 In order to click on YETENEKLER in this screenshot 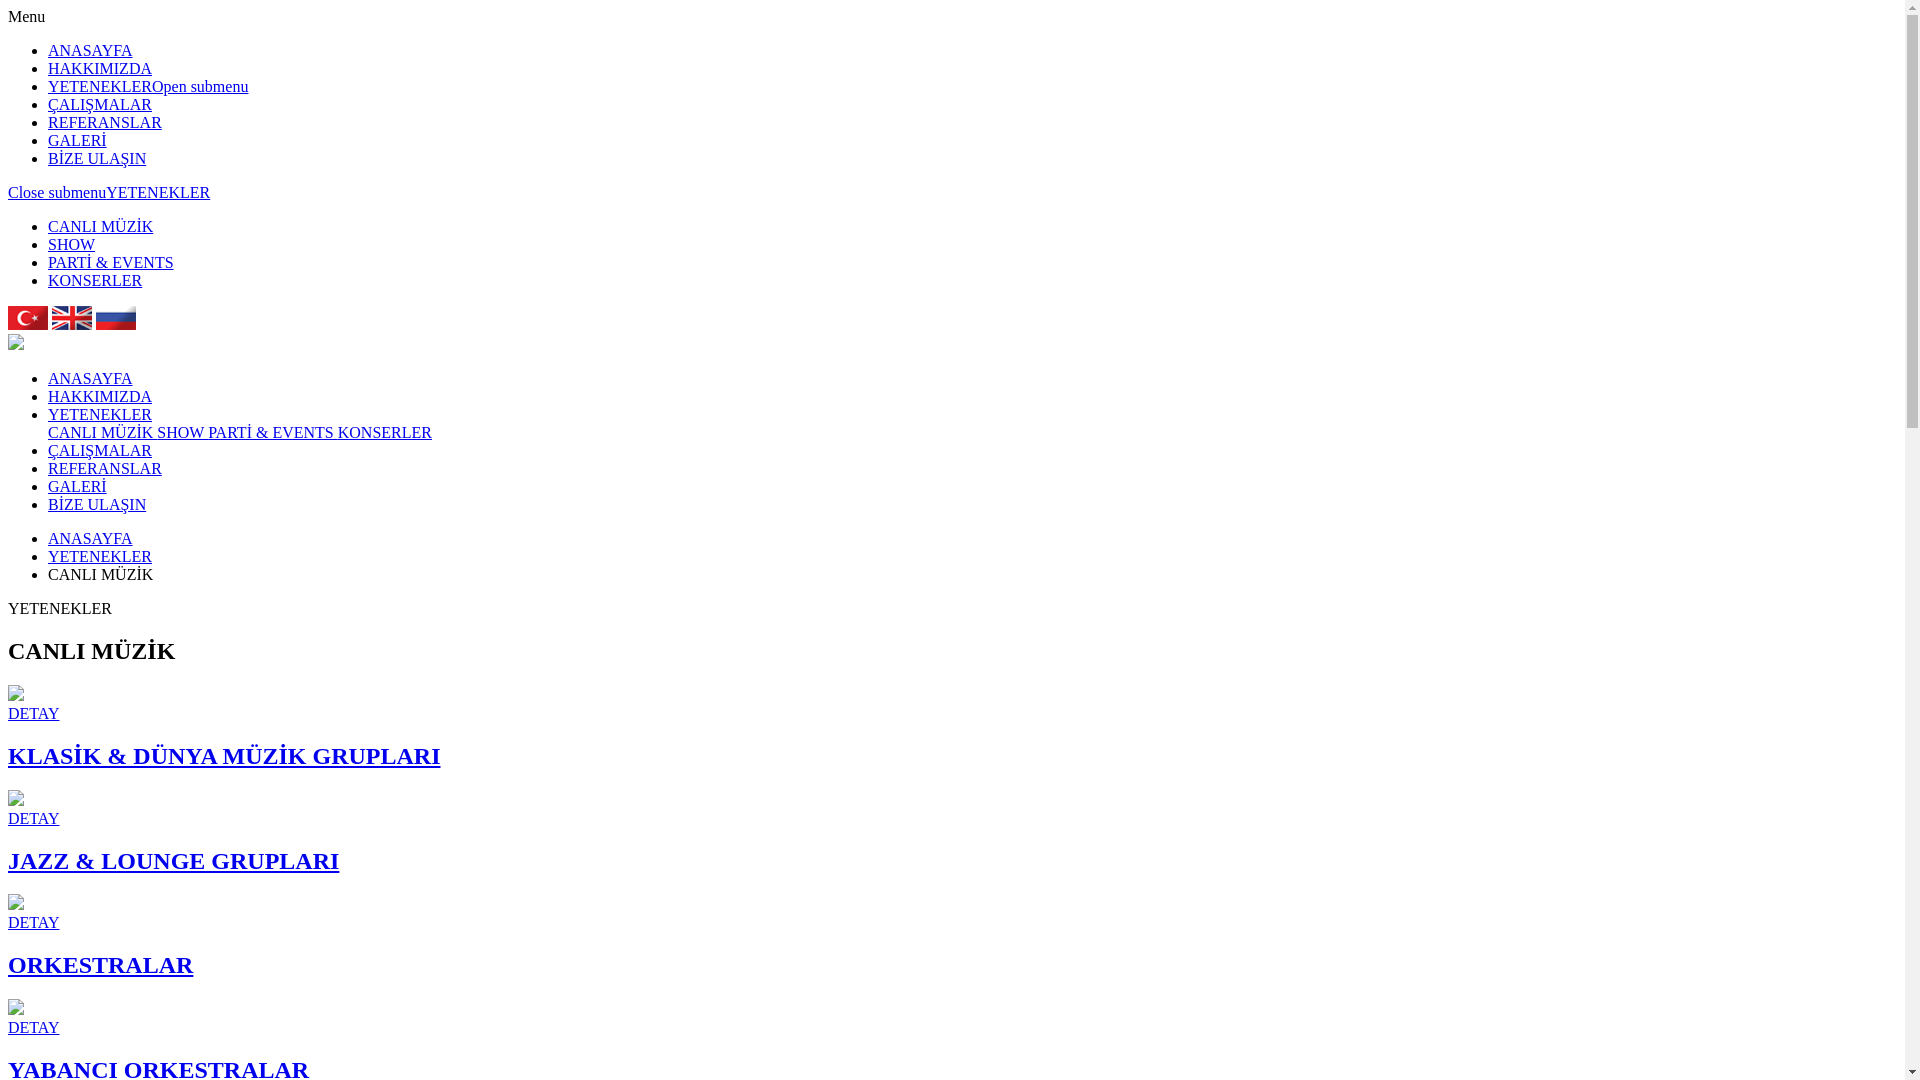, I will do `click(100, 414)`.